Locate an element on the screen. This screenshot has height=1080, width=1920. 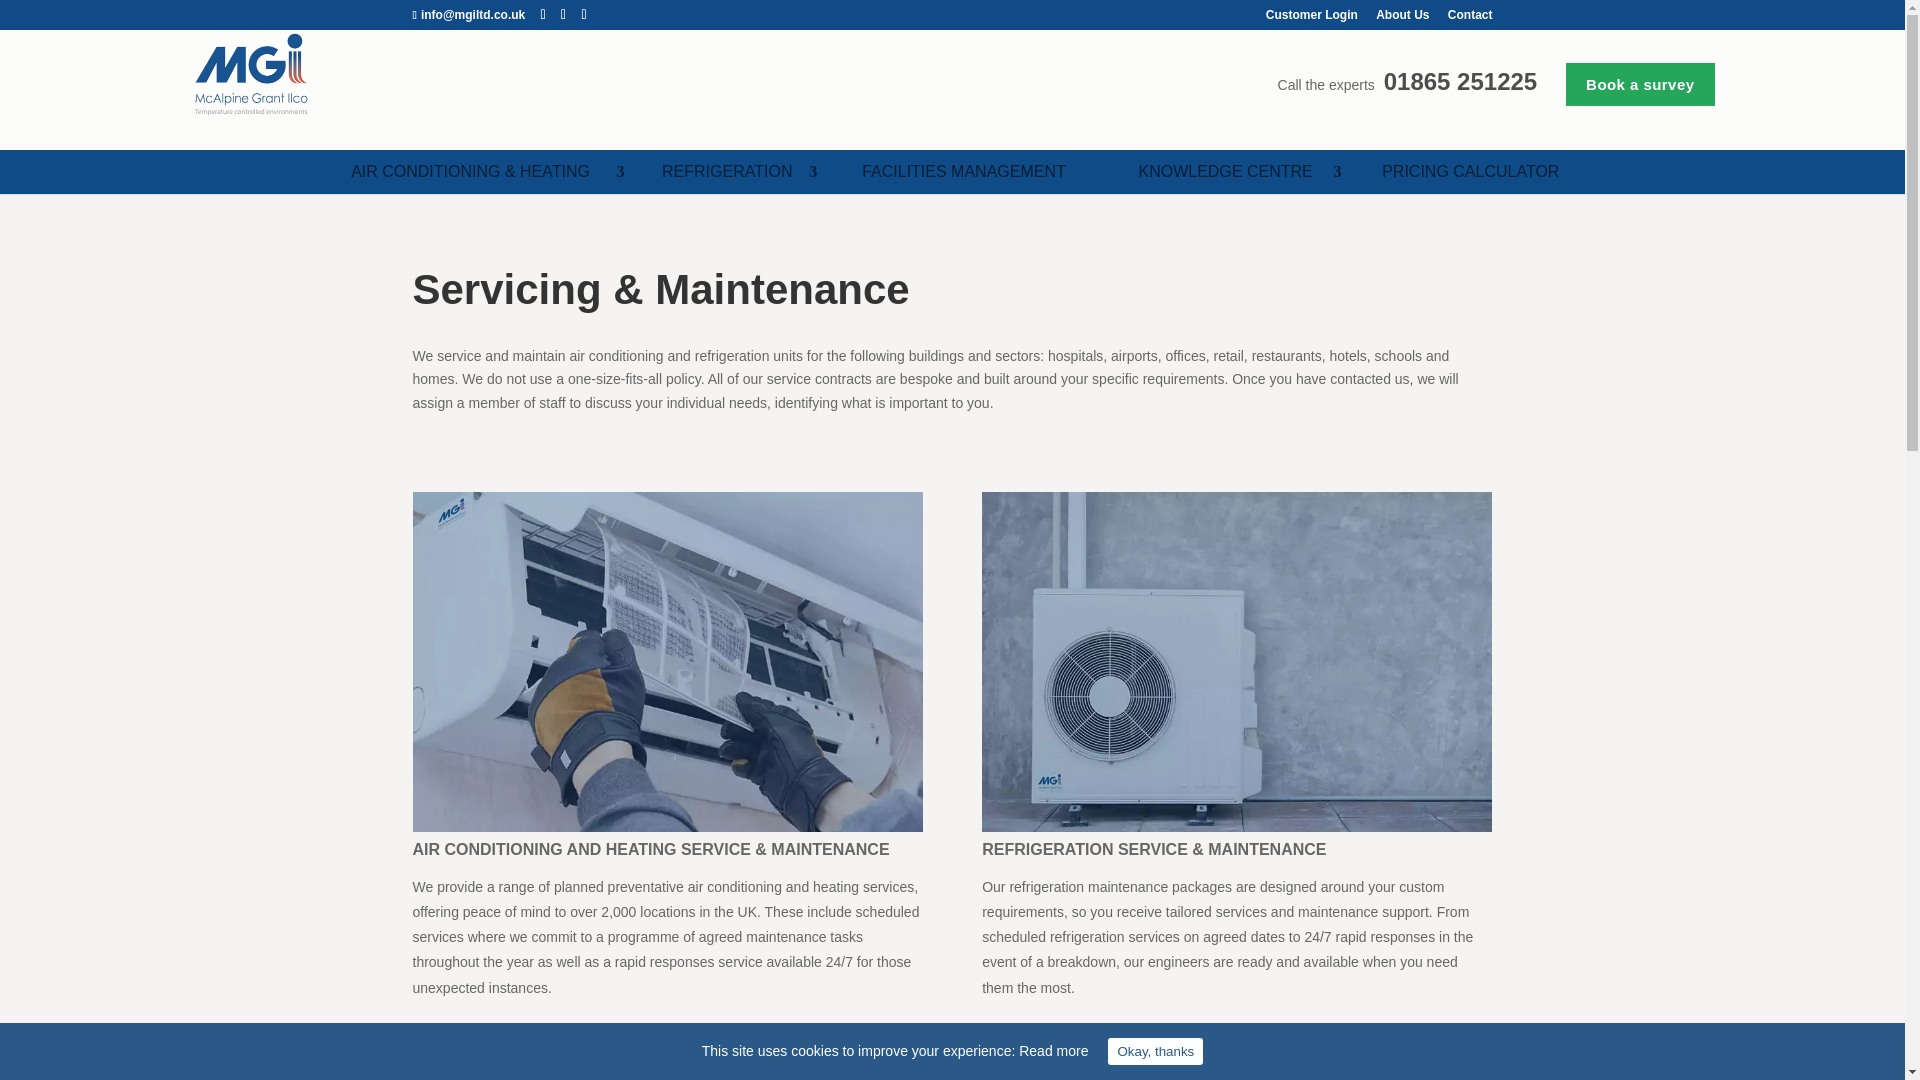
Book a survey is located at coordinates (1640, 84).